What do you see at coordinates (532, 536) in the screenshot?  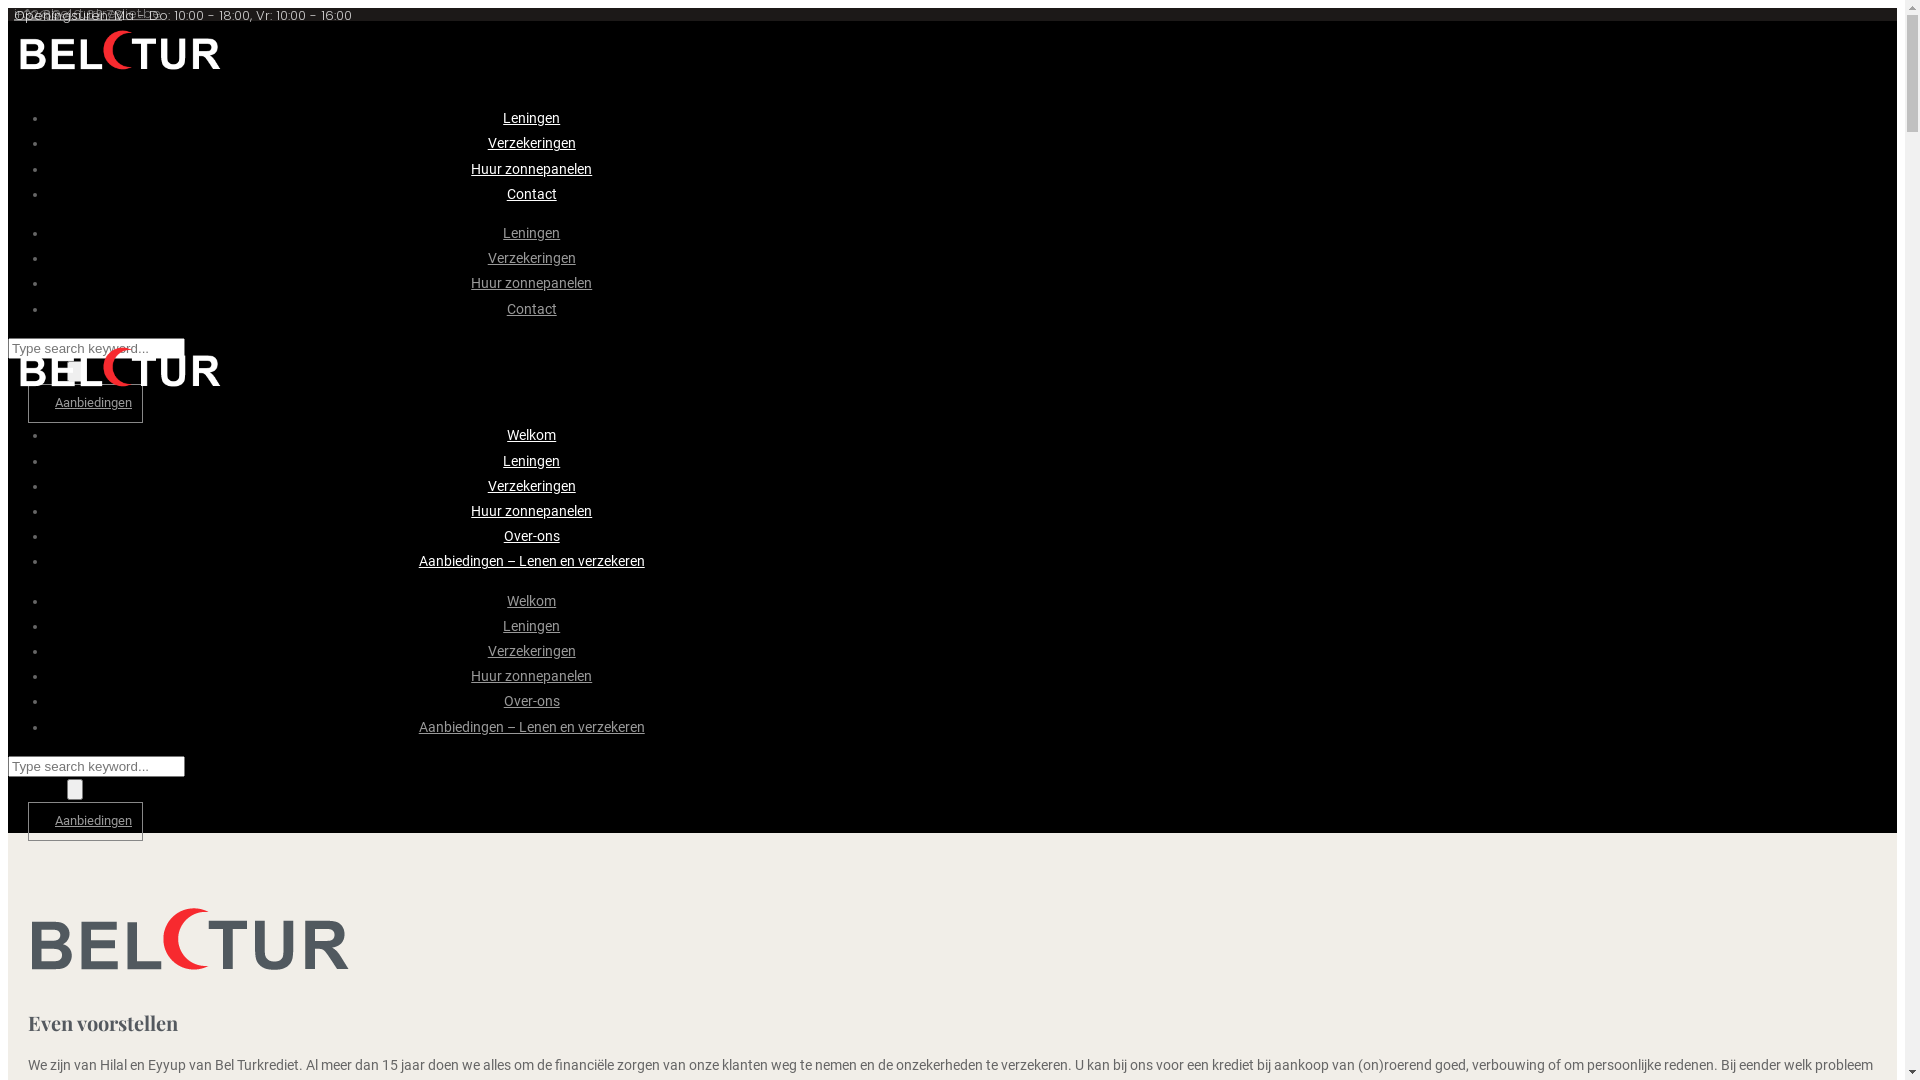 I see `Over-ons` at bounding box center [532, 536].